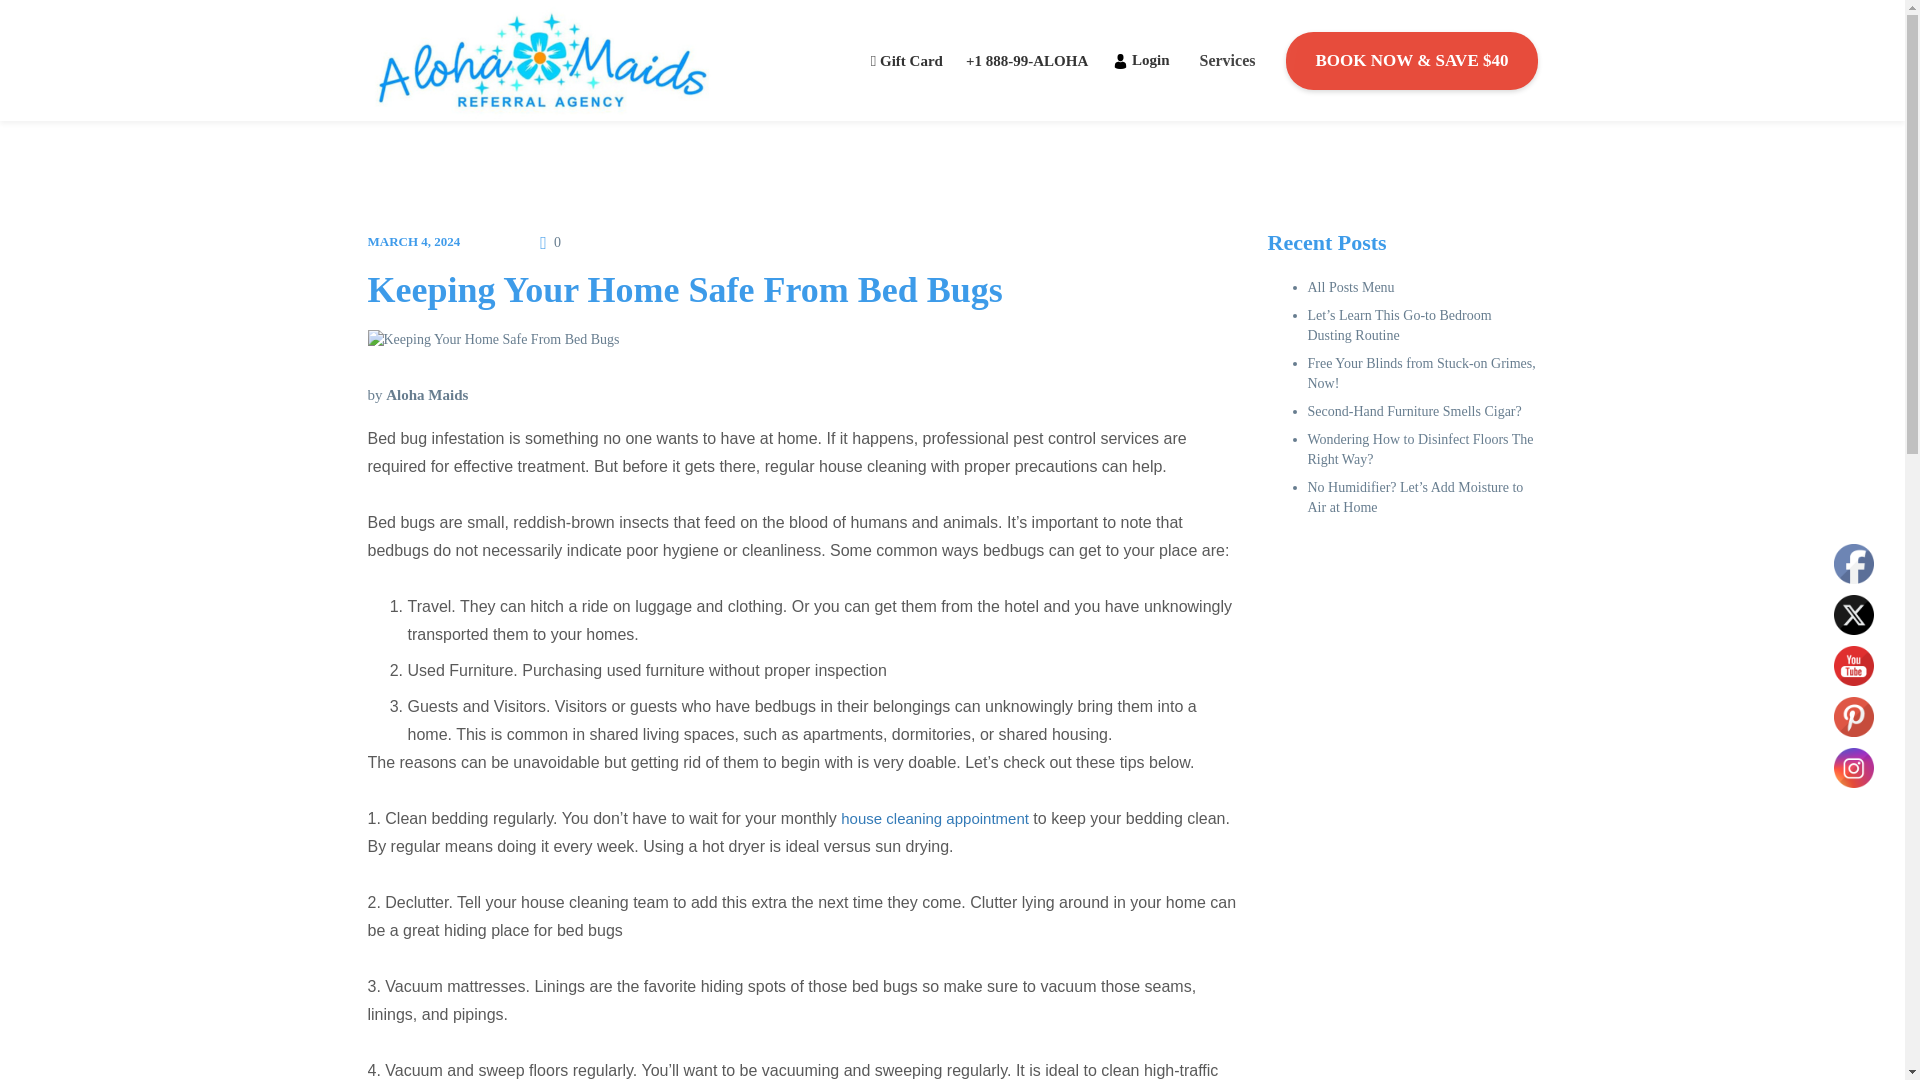 This screenshot has width=1920, height=1080. I want to click on Look Wondering How to Disinfect Floors The Right Way?, so click(1420, 449).